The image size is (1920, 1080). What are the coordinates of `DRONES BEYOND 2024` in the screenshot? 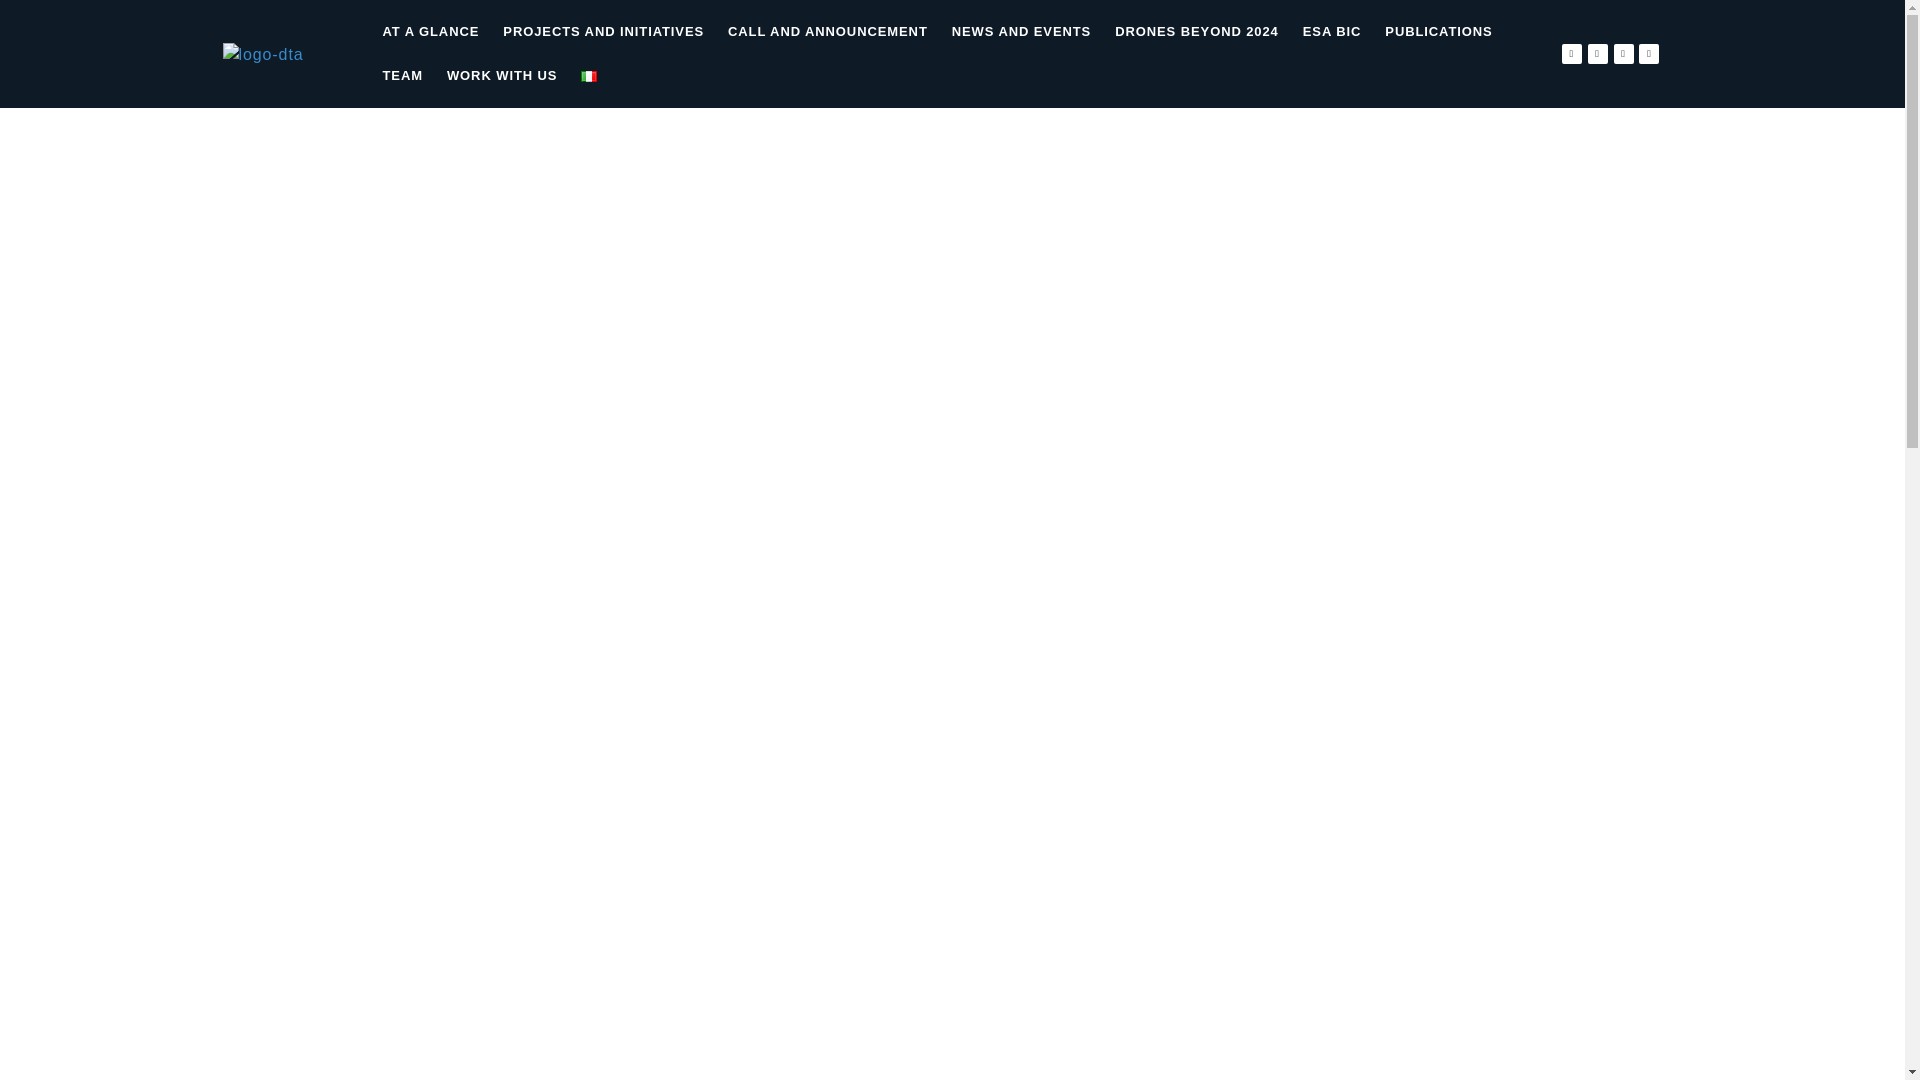 It's located at (1196, 32).